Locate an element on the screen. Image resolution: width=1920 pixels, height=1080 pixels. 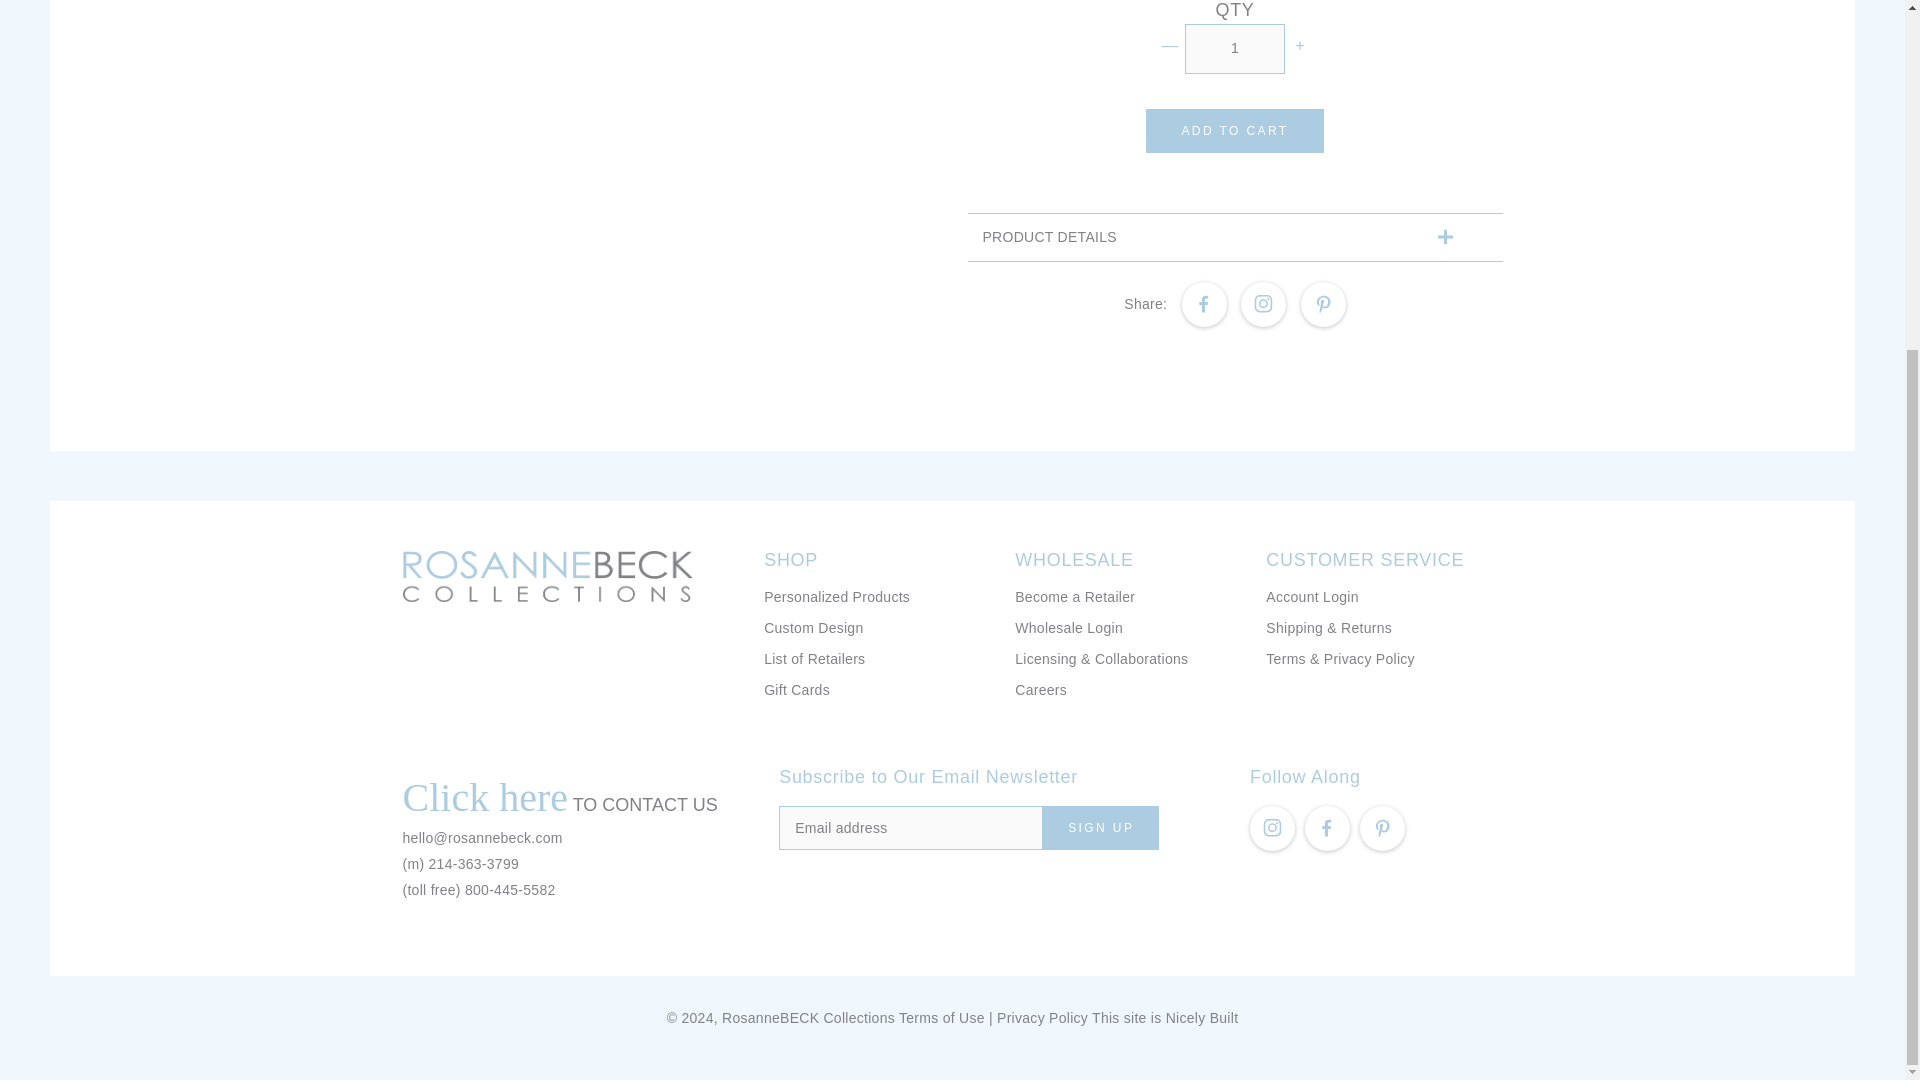
tel:214-363-3799 is located at coordinates (473, 864).